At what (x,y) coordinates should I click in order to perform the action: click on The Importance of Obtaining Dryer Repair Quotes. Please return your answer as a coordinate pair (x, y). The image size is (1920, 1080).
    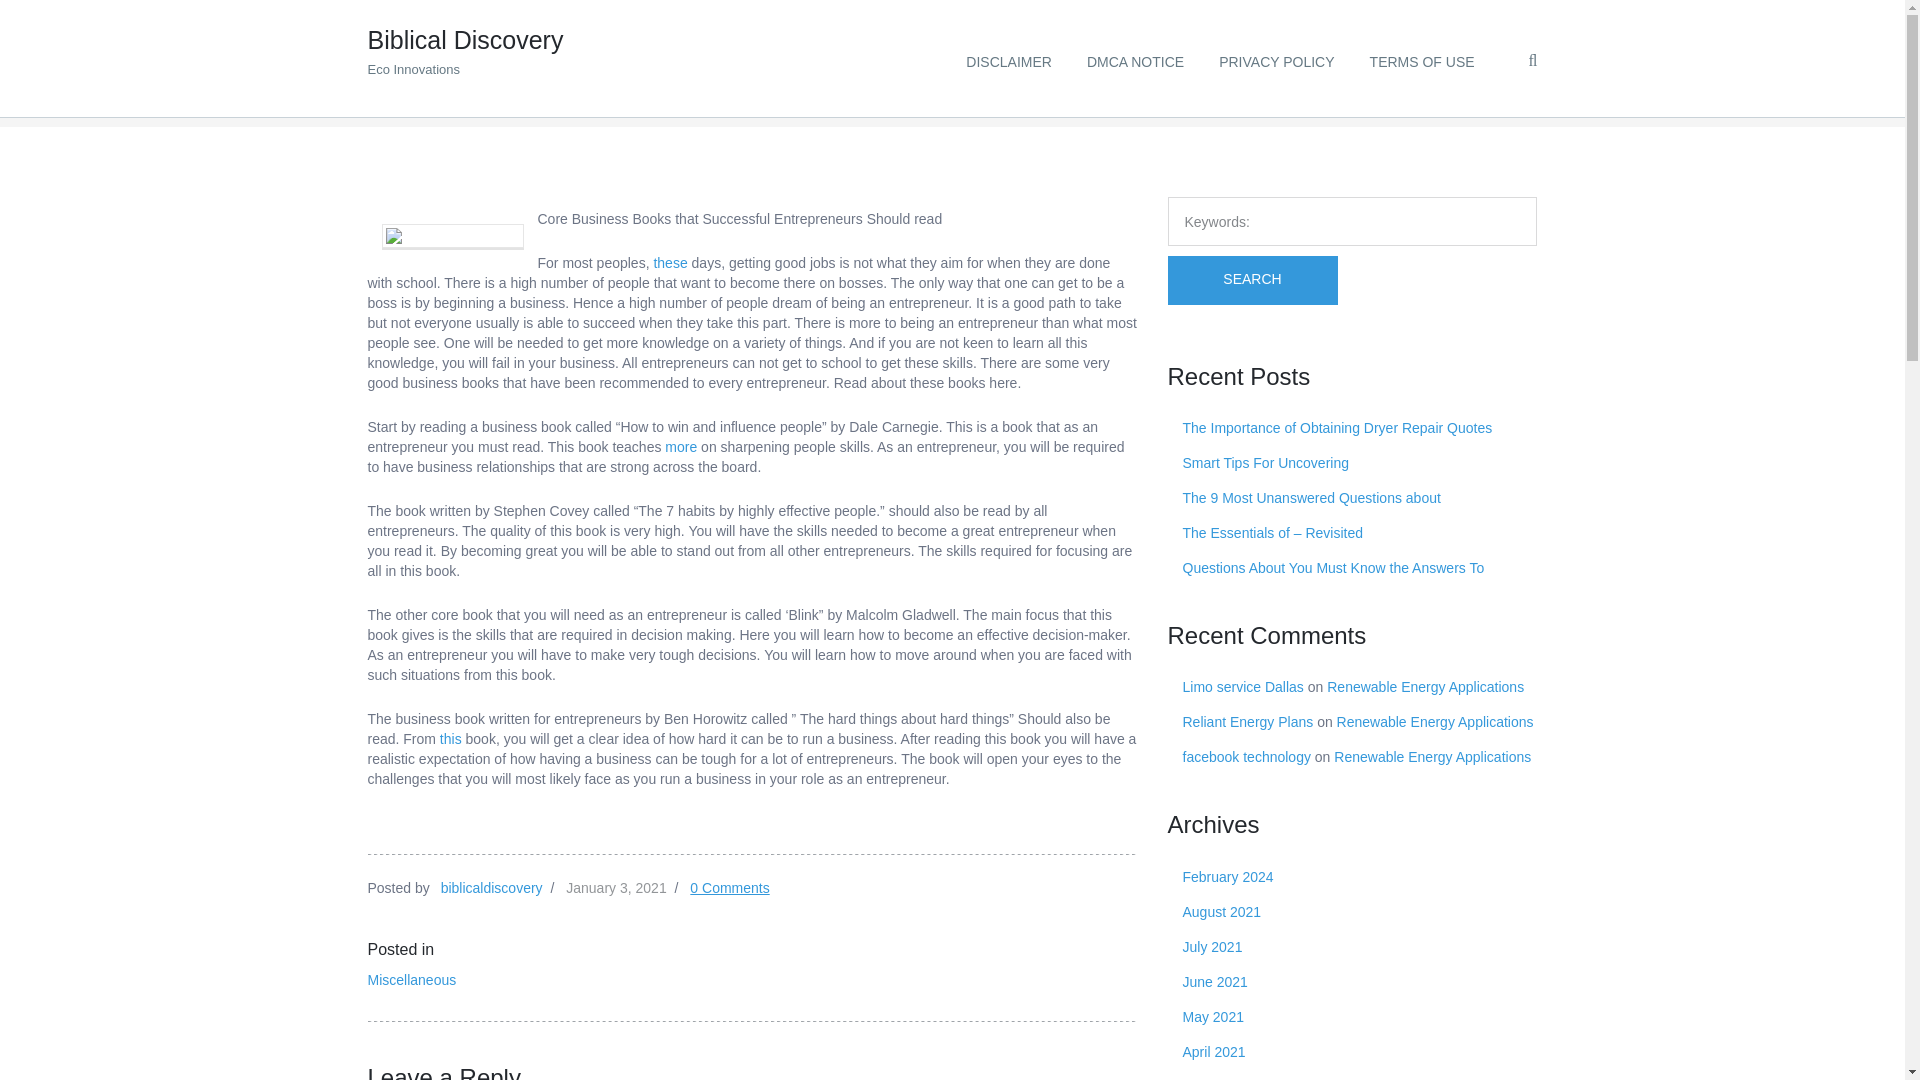
    Looking at the image, I should click on (1336, 428).